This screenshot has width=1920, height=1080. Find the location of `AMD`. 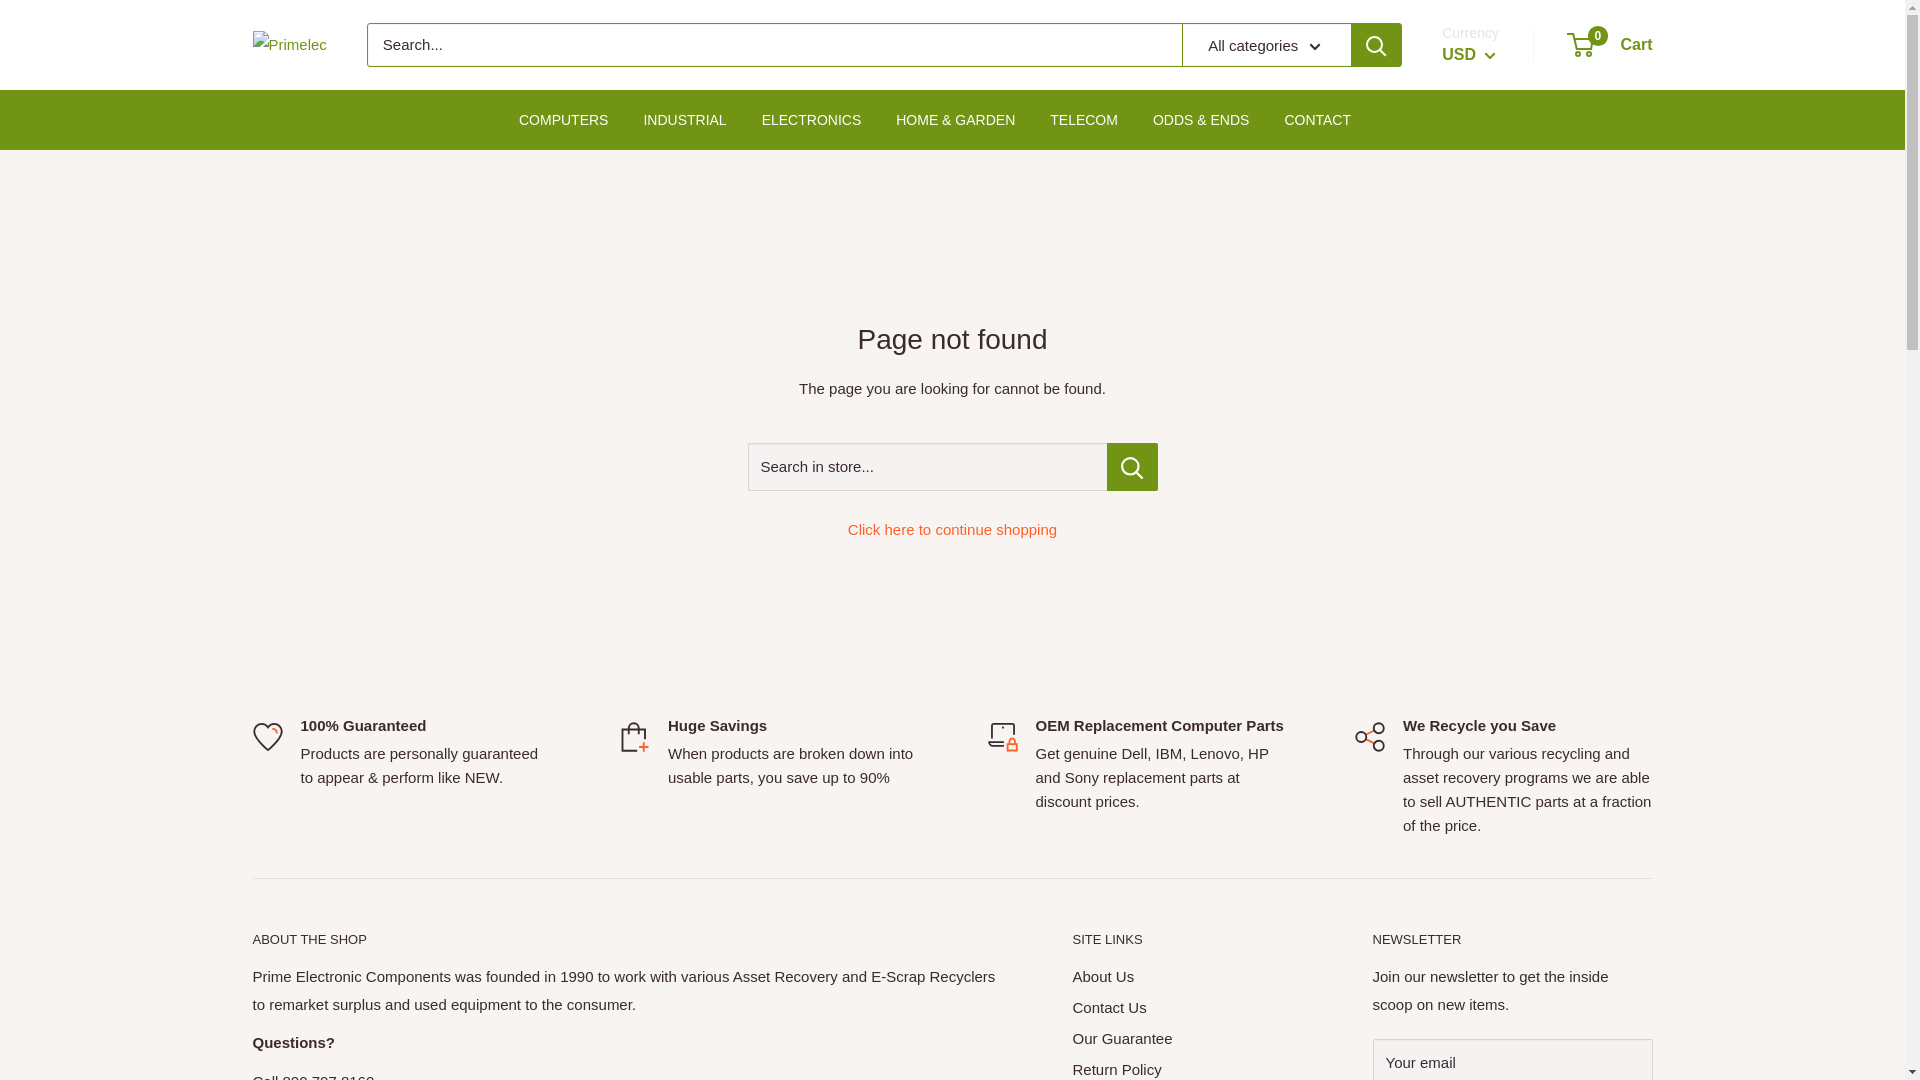

AMD is located at coordinates (1488, 364).